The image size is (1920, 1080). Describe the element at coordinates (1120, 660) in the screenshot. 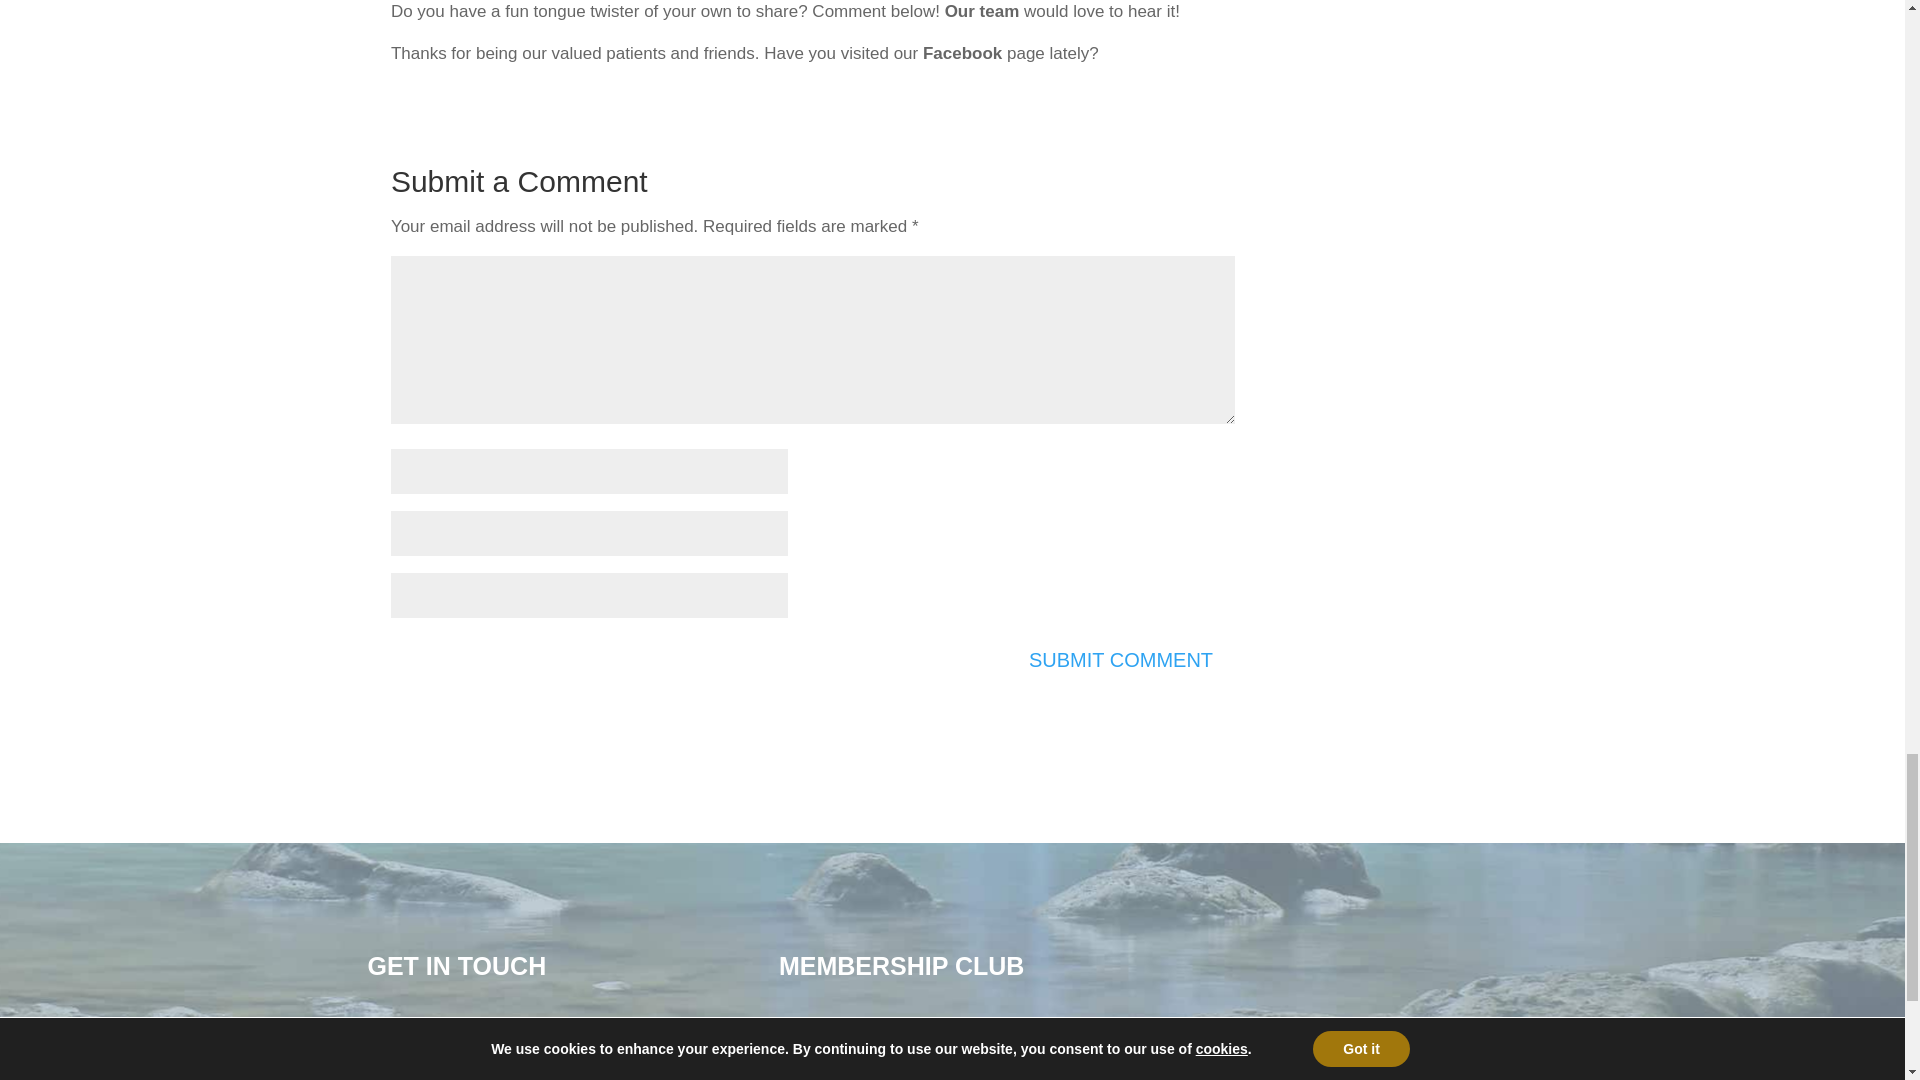

I see `Submit Comment` at that location.